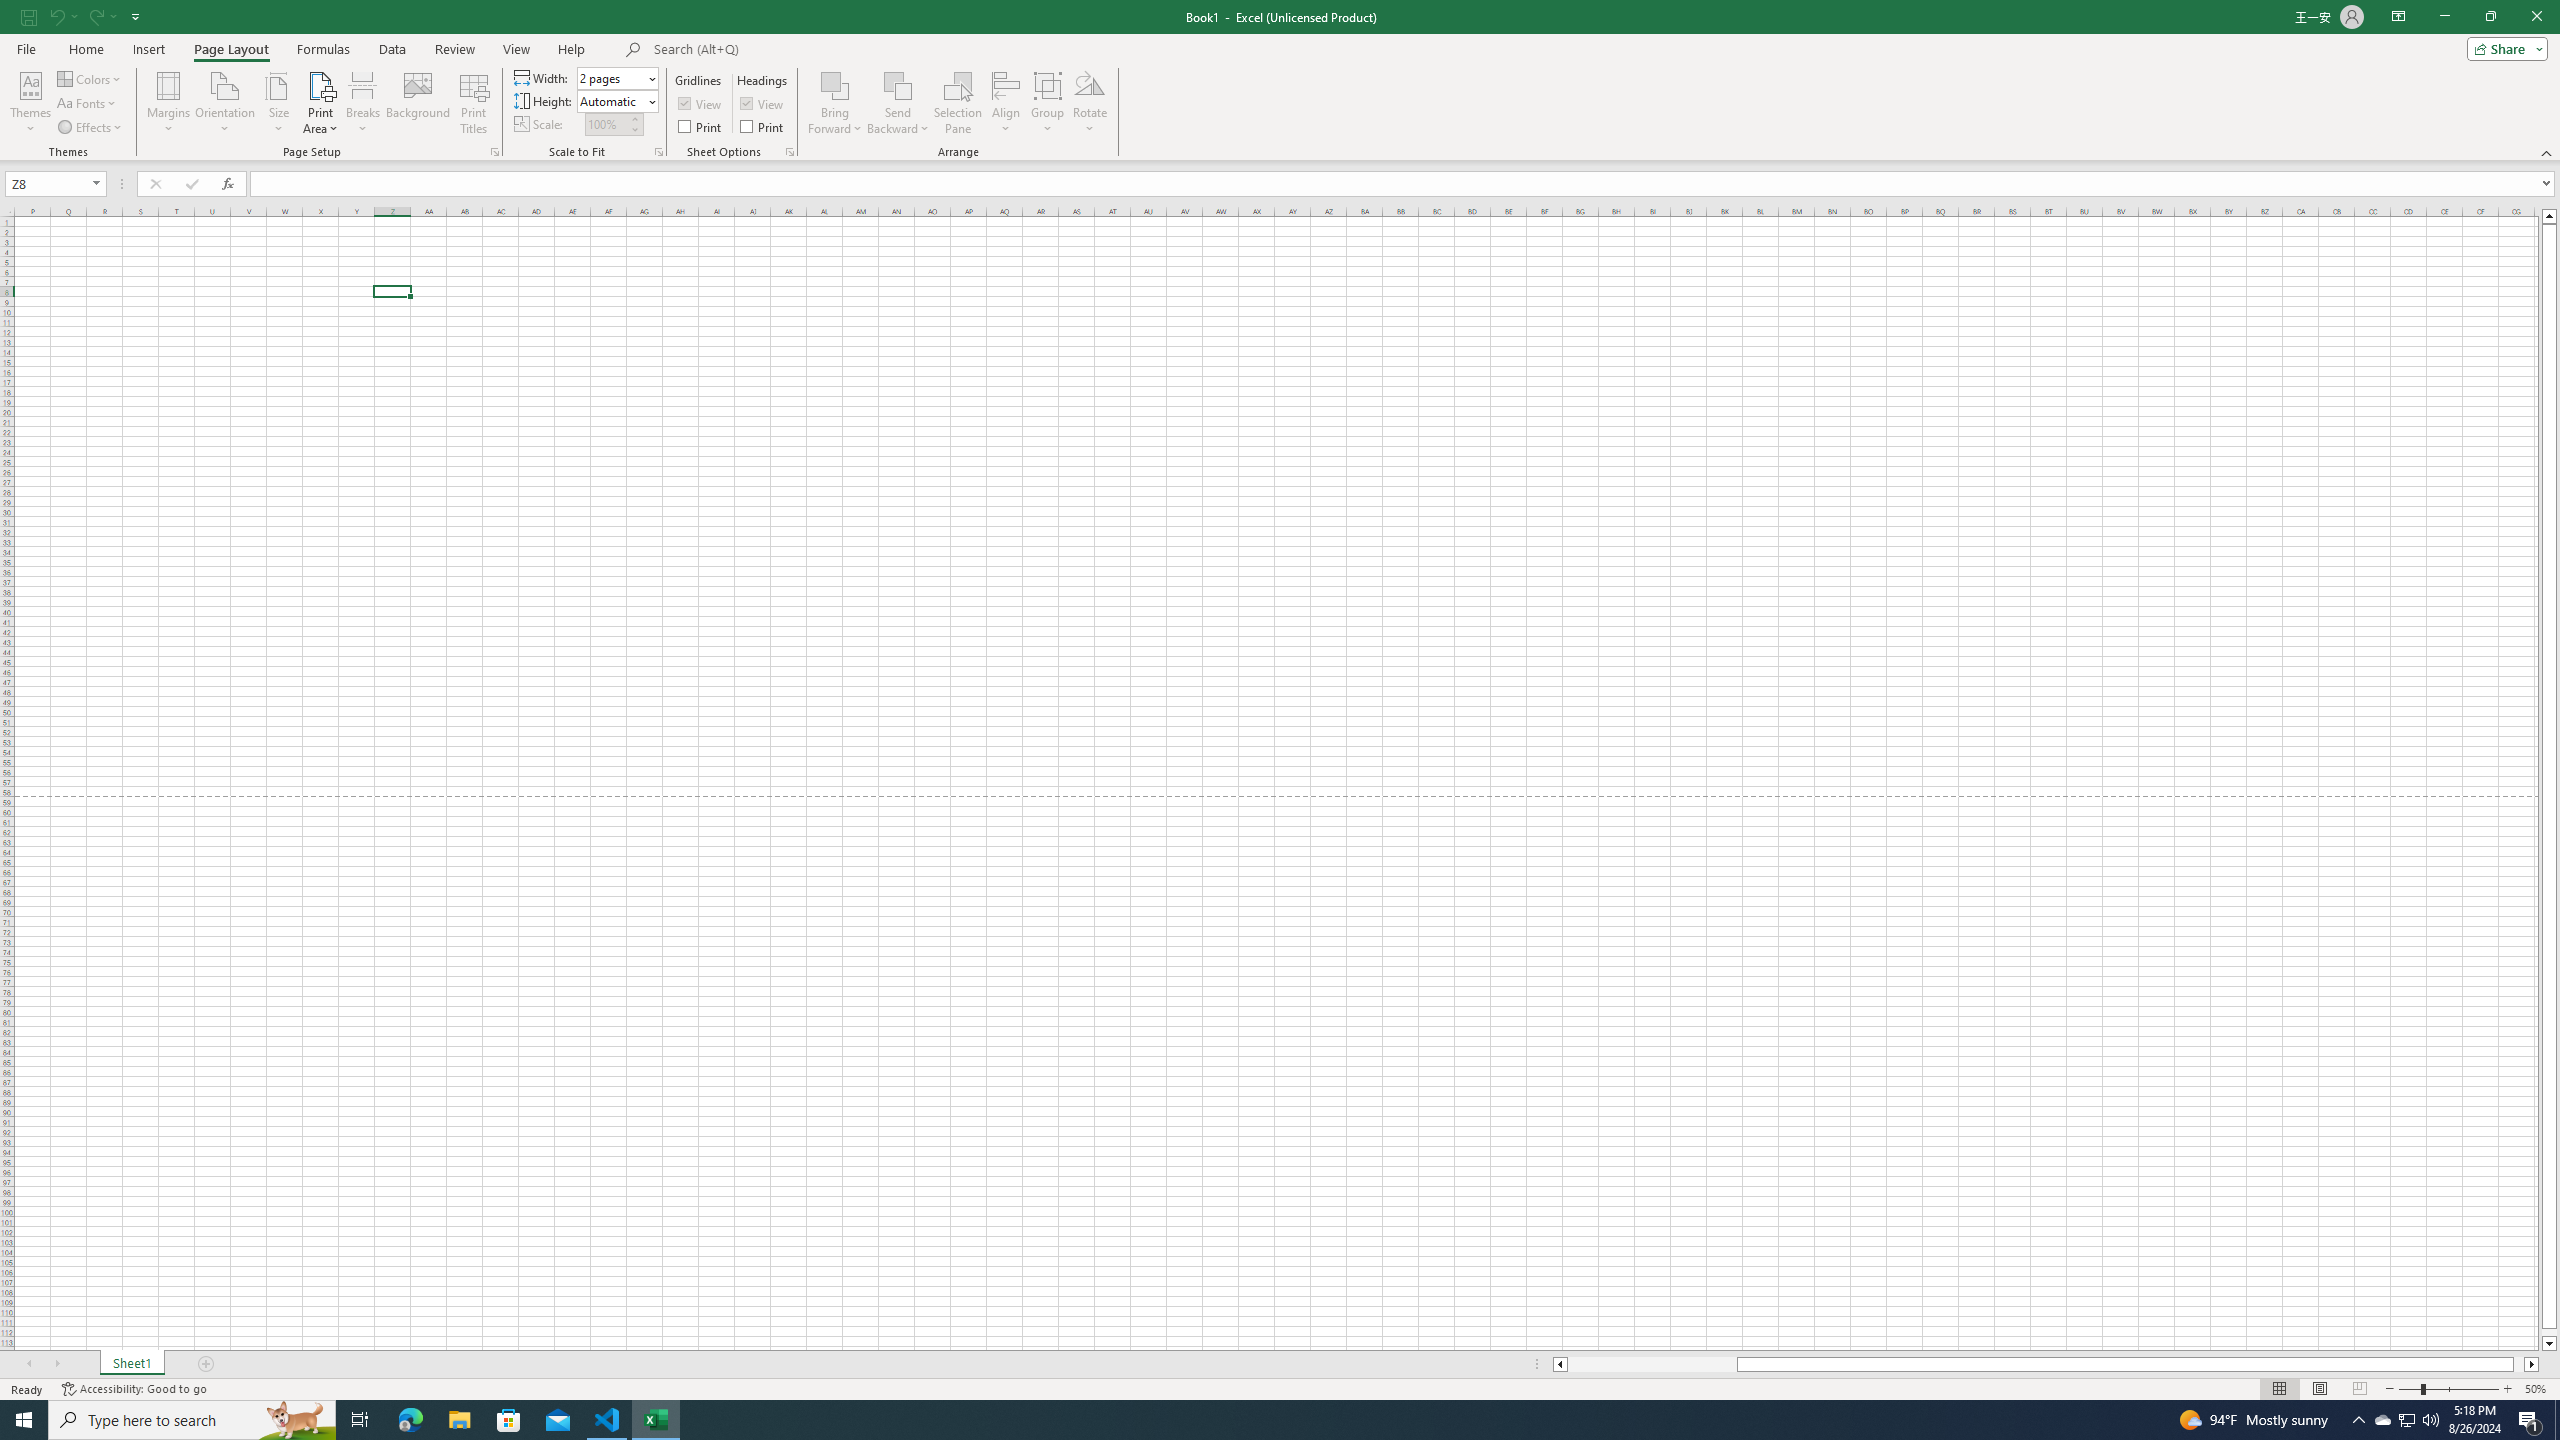 This screenshot has width=2560, height=1440. What do you see at coordinates (225, 103) in the screenshot?
I see `Orientation` at bounding box center [225, 103].